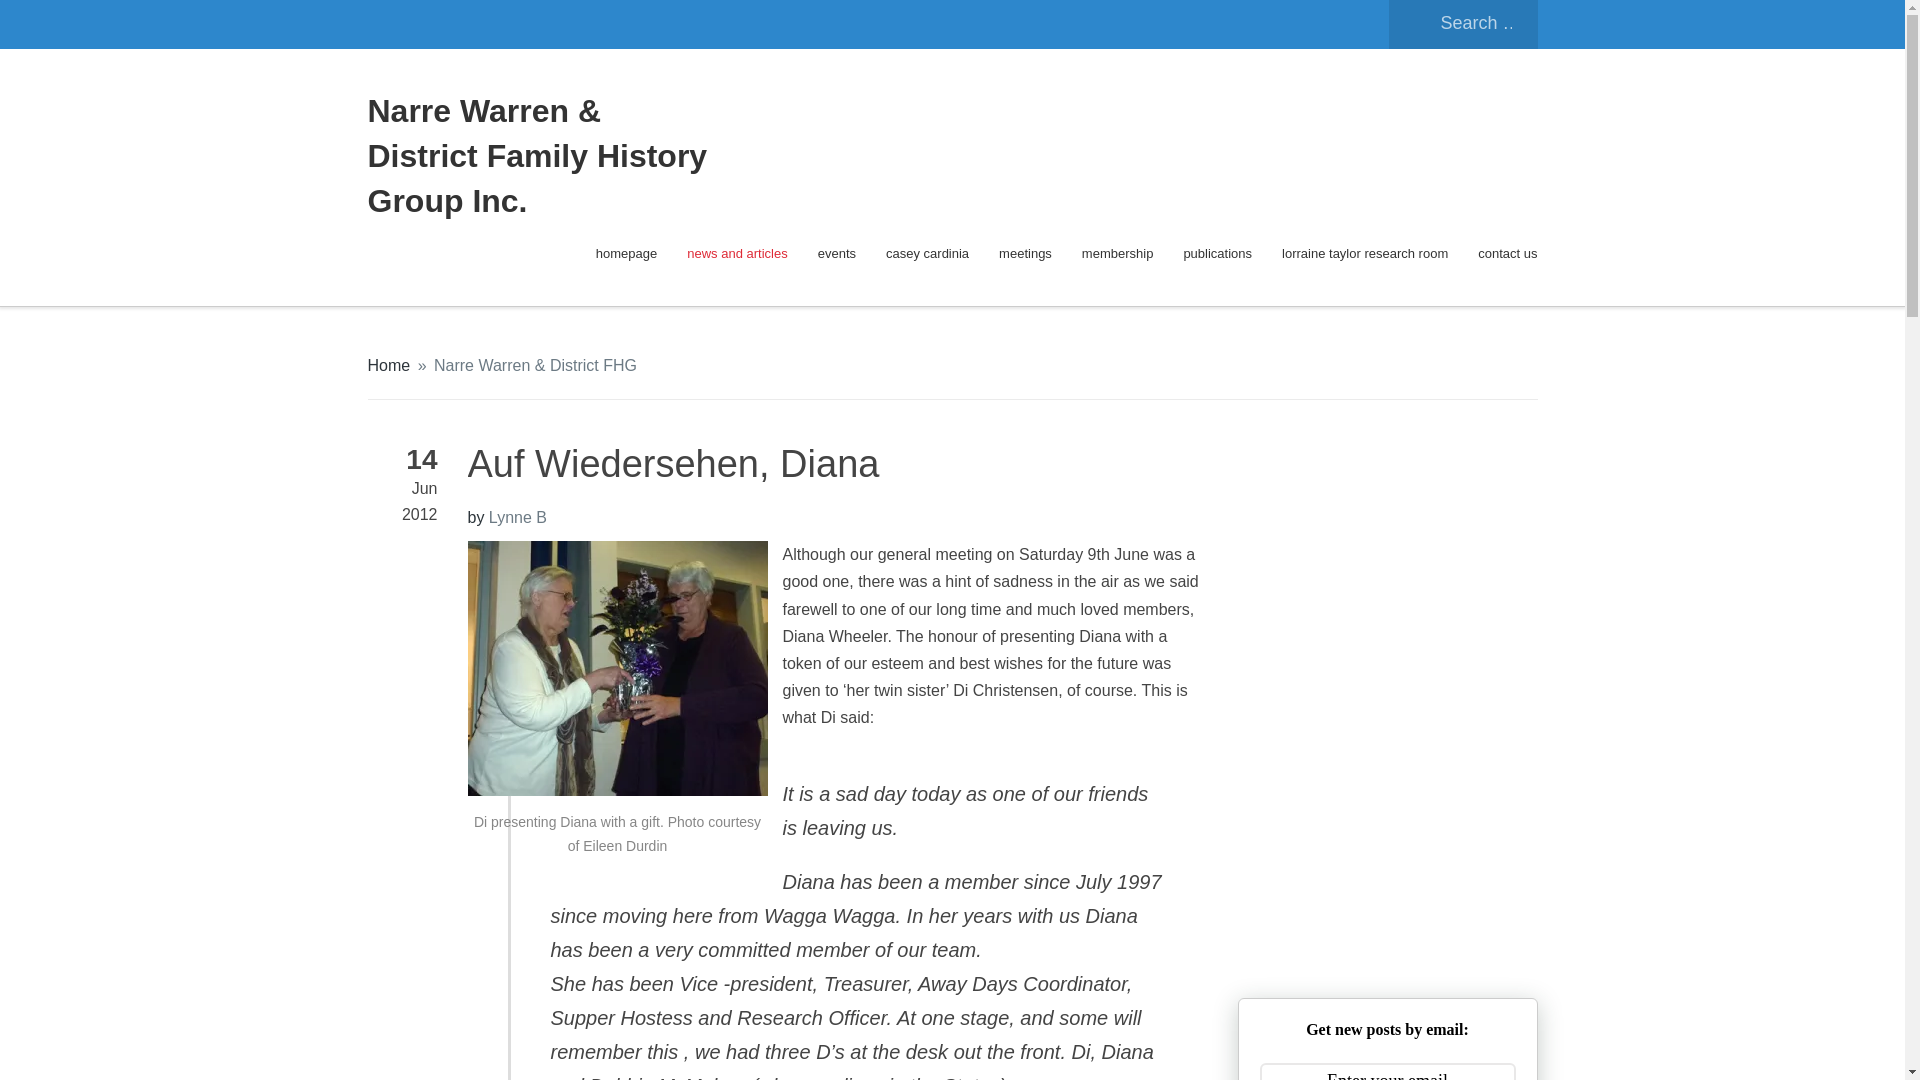  I want to click on meetings, so click(1025, 254).